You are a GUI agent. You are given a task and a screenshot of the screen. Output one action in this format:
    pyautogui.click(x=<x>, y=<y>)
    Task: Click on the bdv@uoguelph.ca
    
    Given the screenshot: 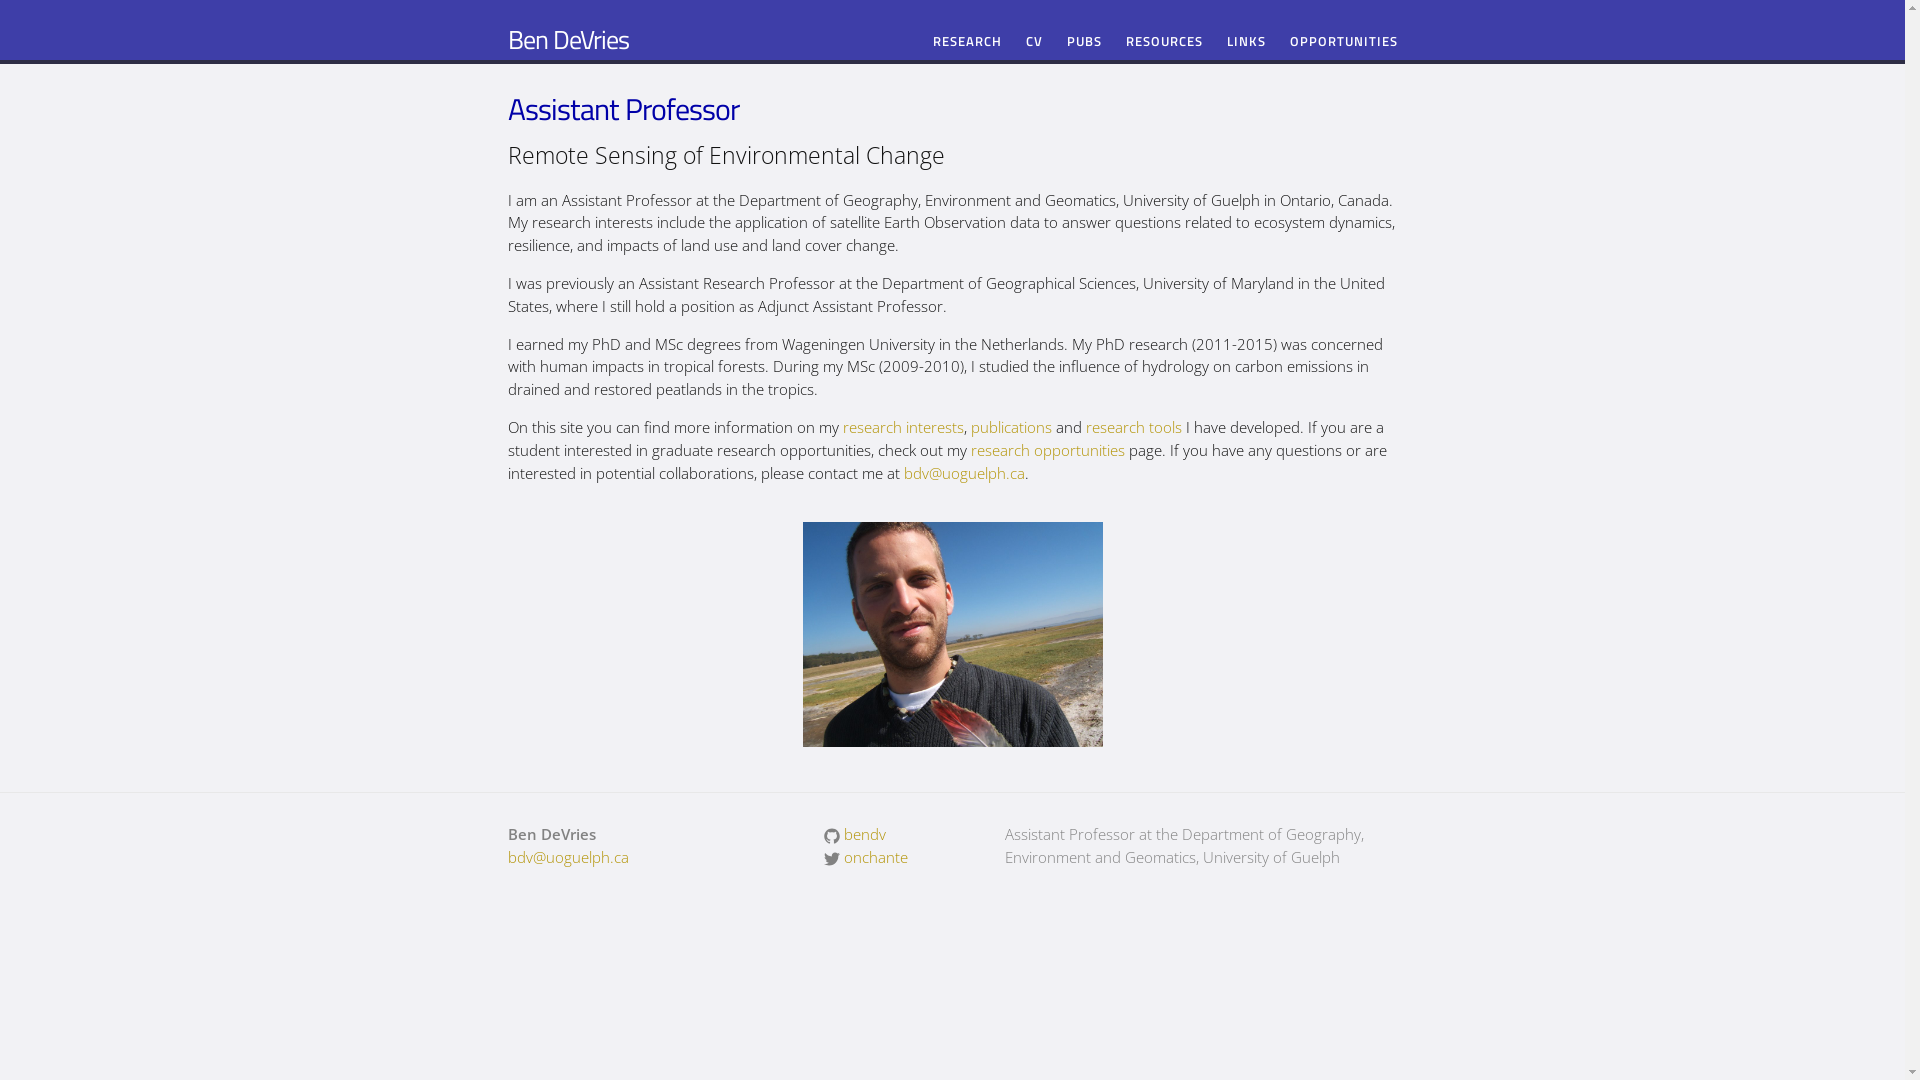 What is the action you would take?
    pyautogui.click(x=568, y=857)
    